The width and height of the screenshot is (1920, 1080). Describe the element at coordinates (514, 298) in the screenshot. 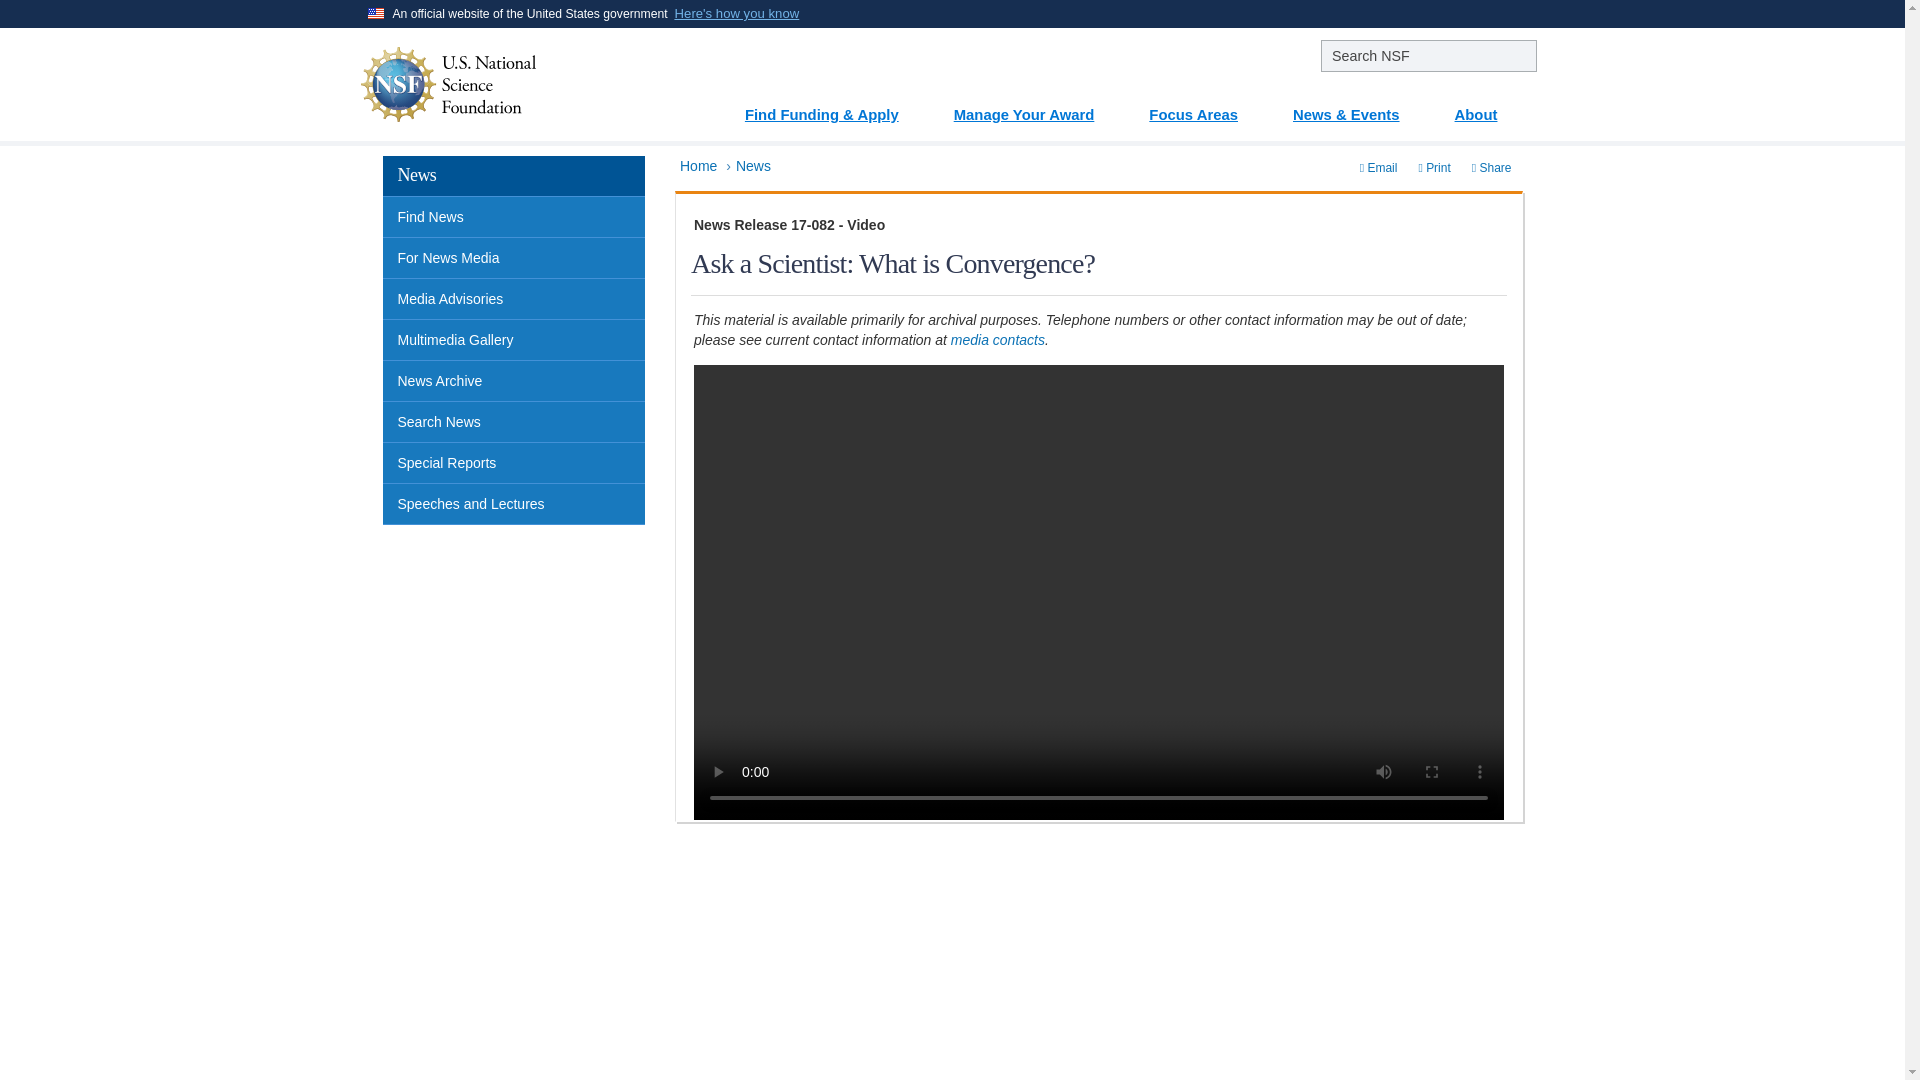

I see `Media Advisories` at that location.